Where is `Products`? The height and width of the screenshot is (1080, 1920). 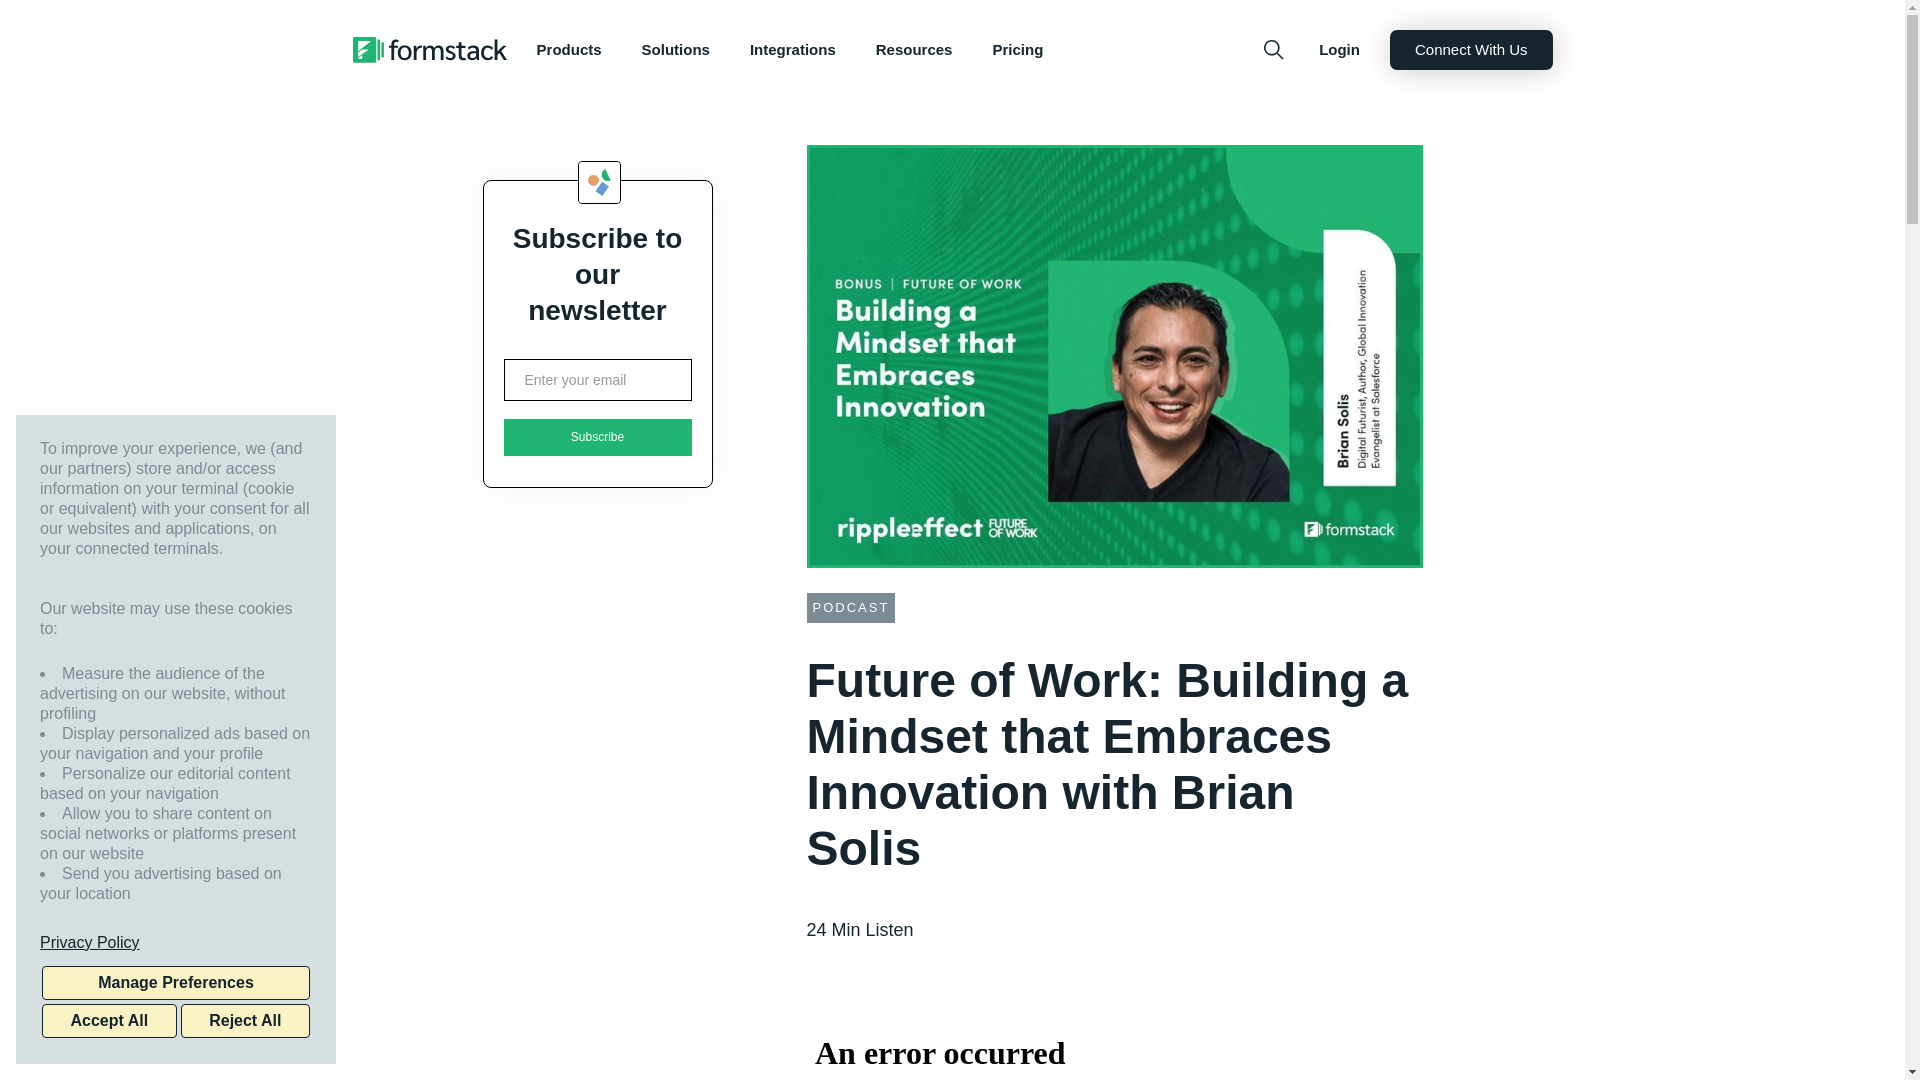 Products is located at coordinates (569, 50).